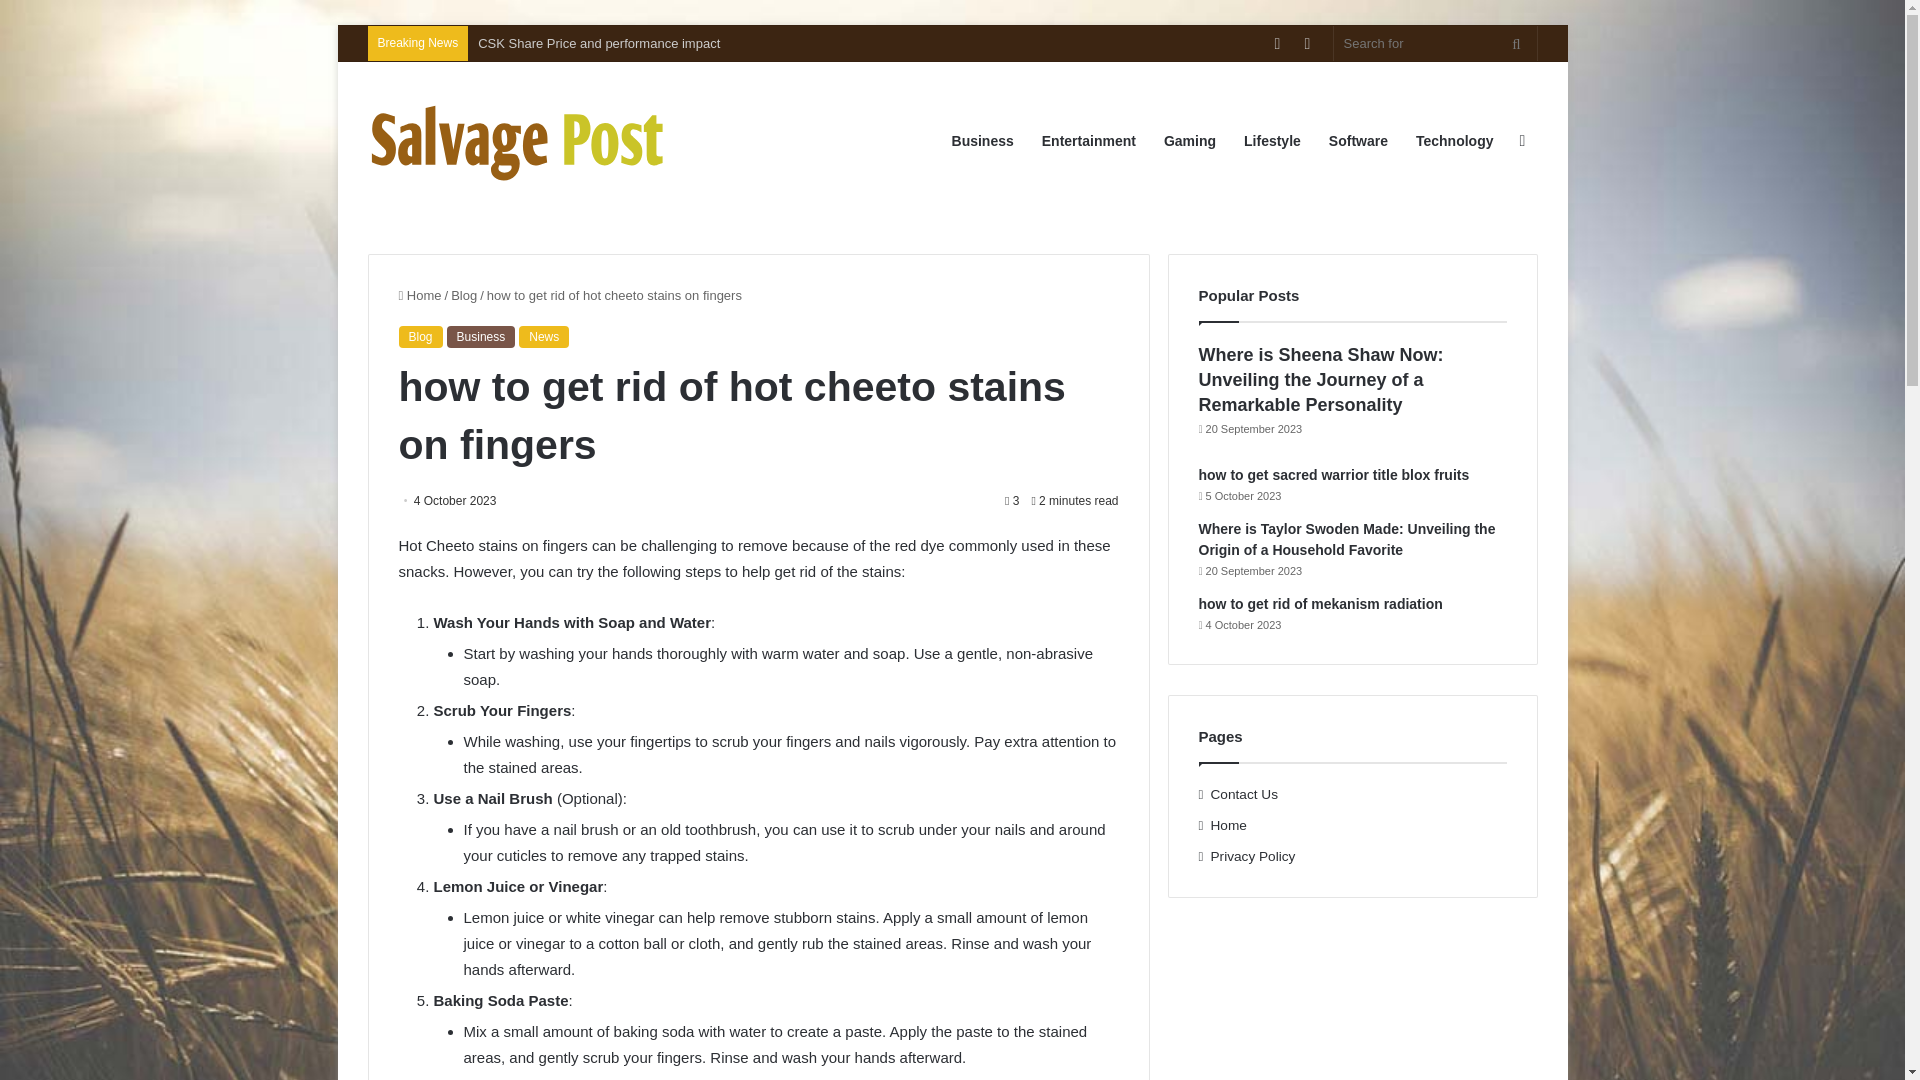  What do you see at coordinates (419, 336) in the screenshot?
I see `Blog` at bounding box center [419, 336].